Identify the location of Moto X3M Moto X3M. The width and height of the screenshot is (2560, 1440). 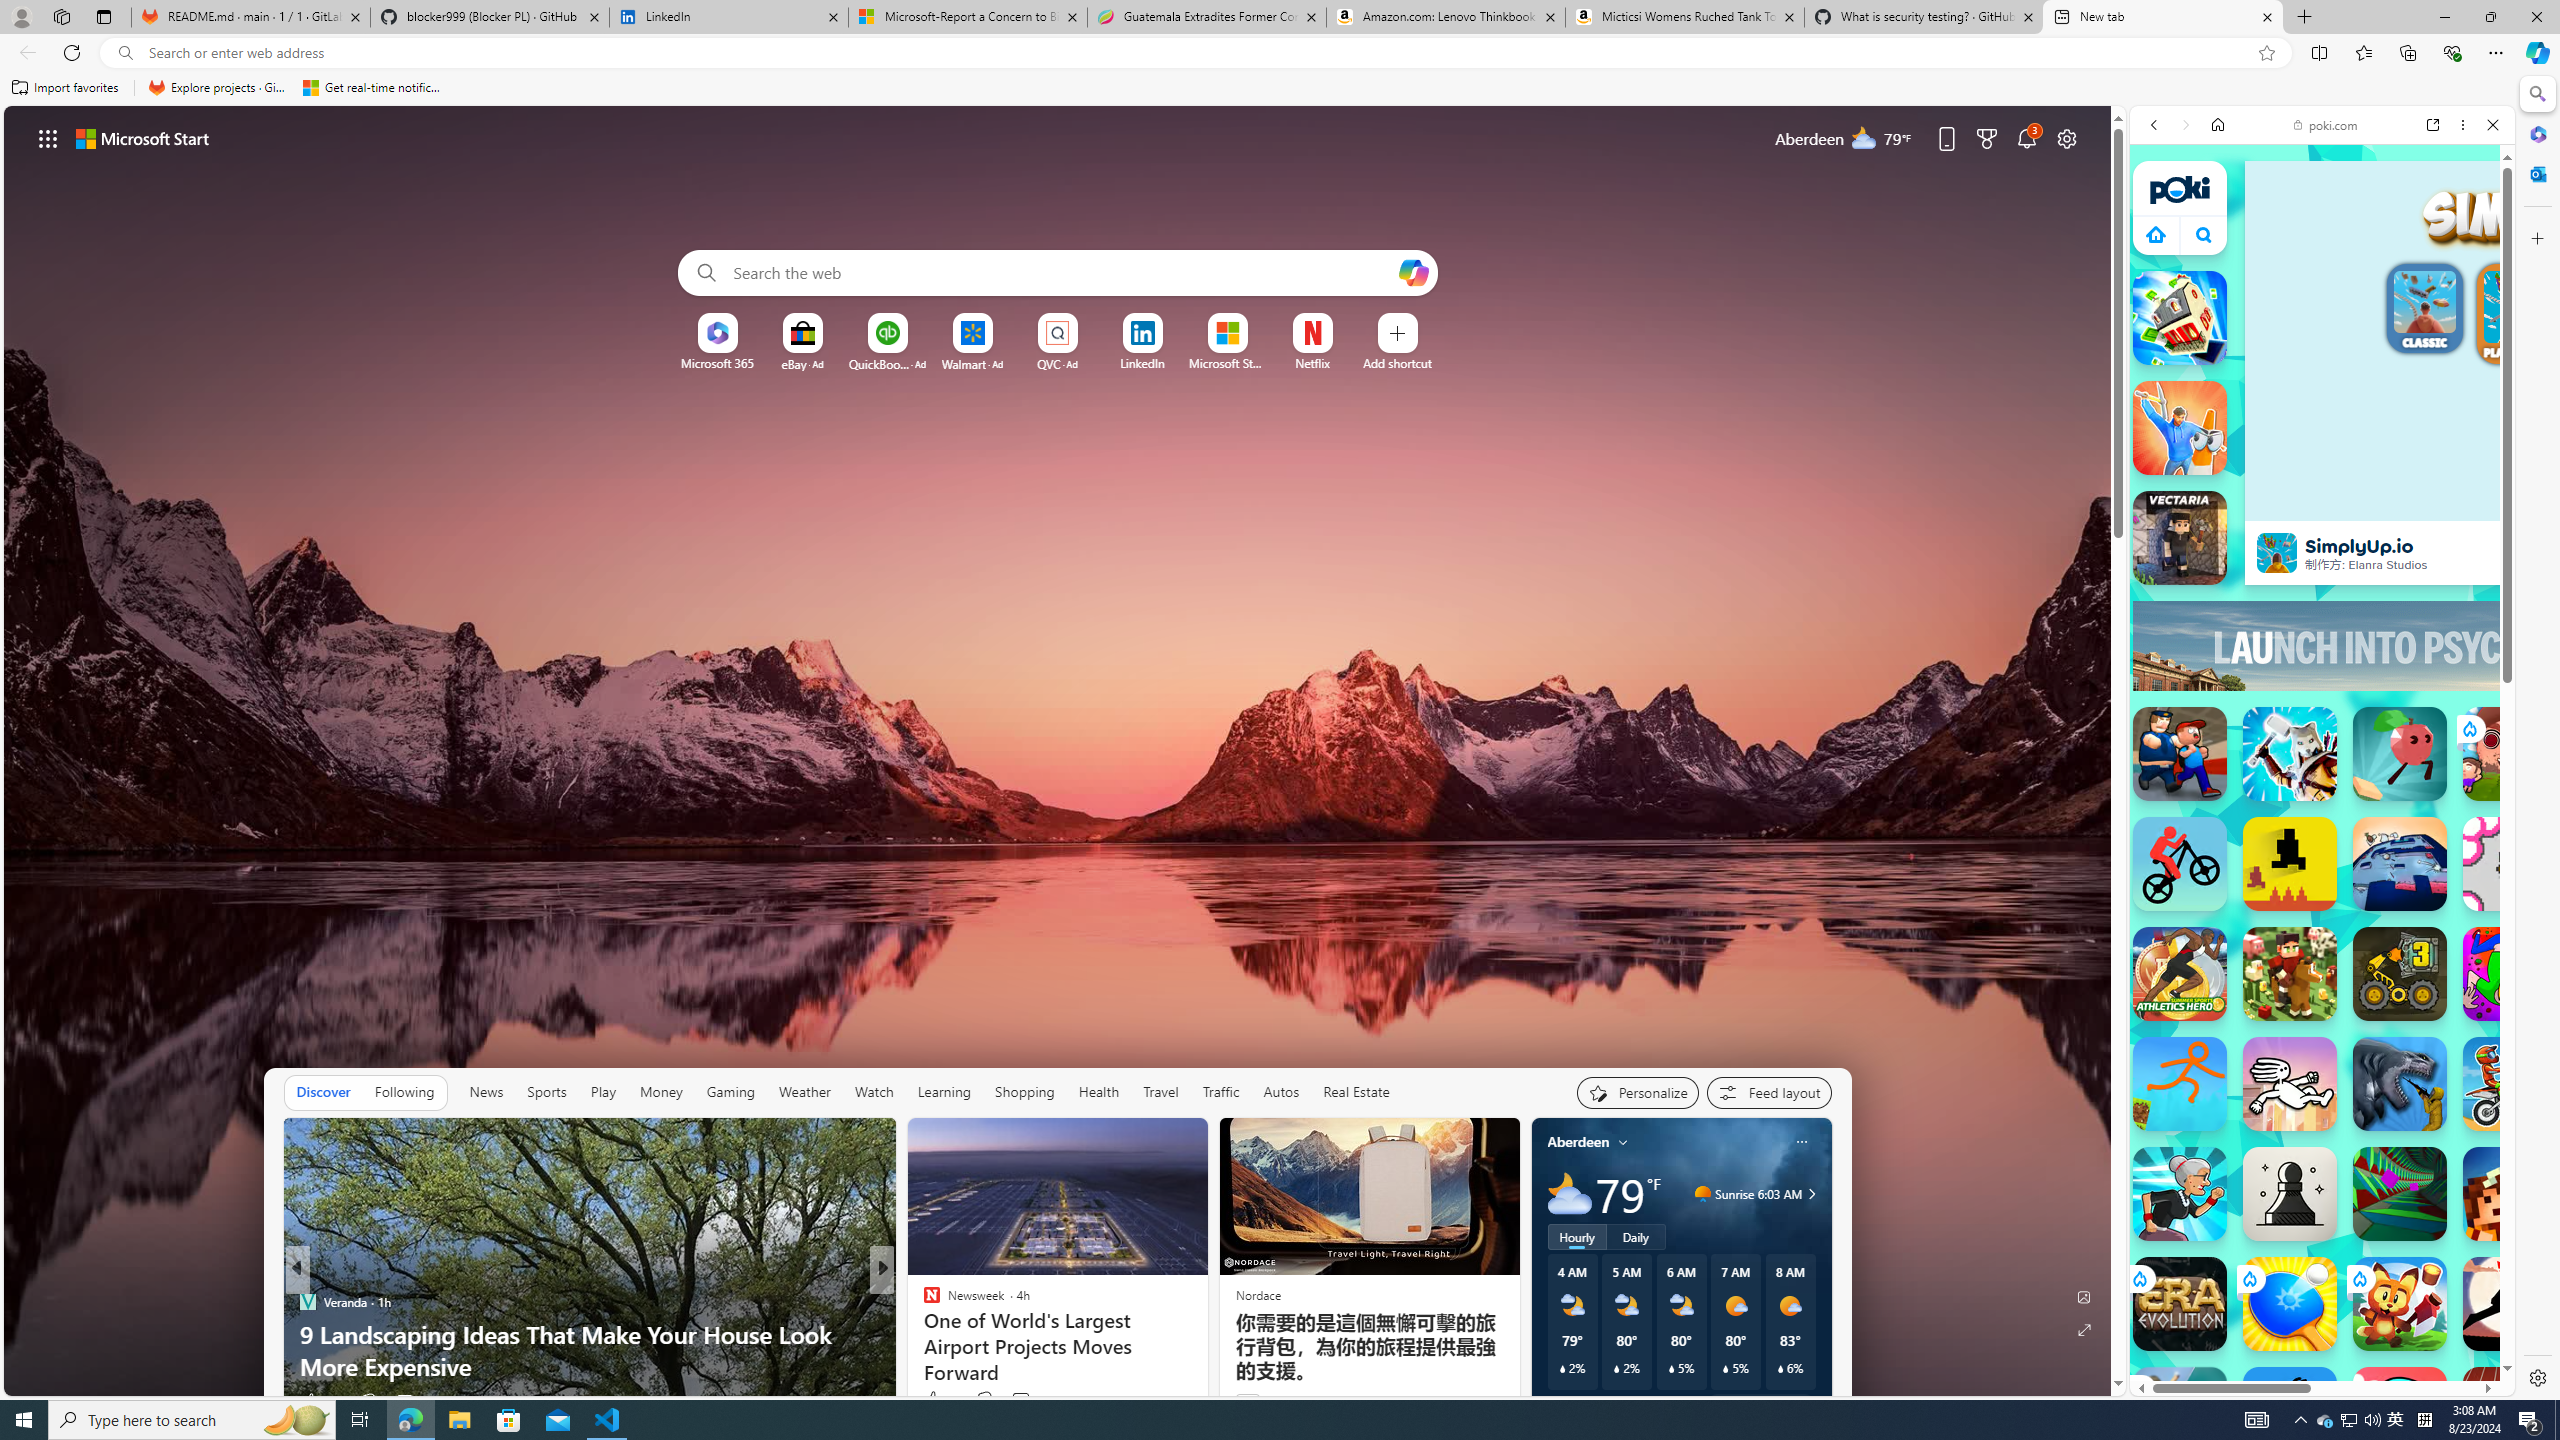
(2510, 1083).